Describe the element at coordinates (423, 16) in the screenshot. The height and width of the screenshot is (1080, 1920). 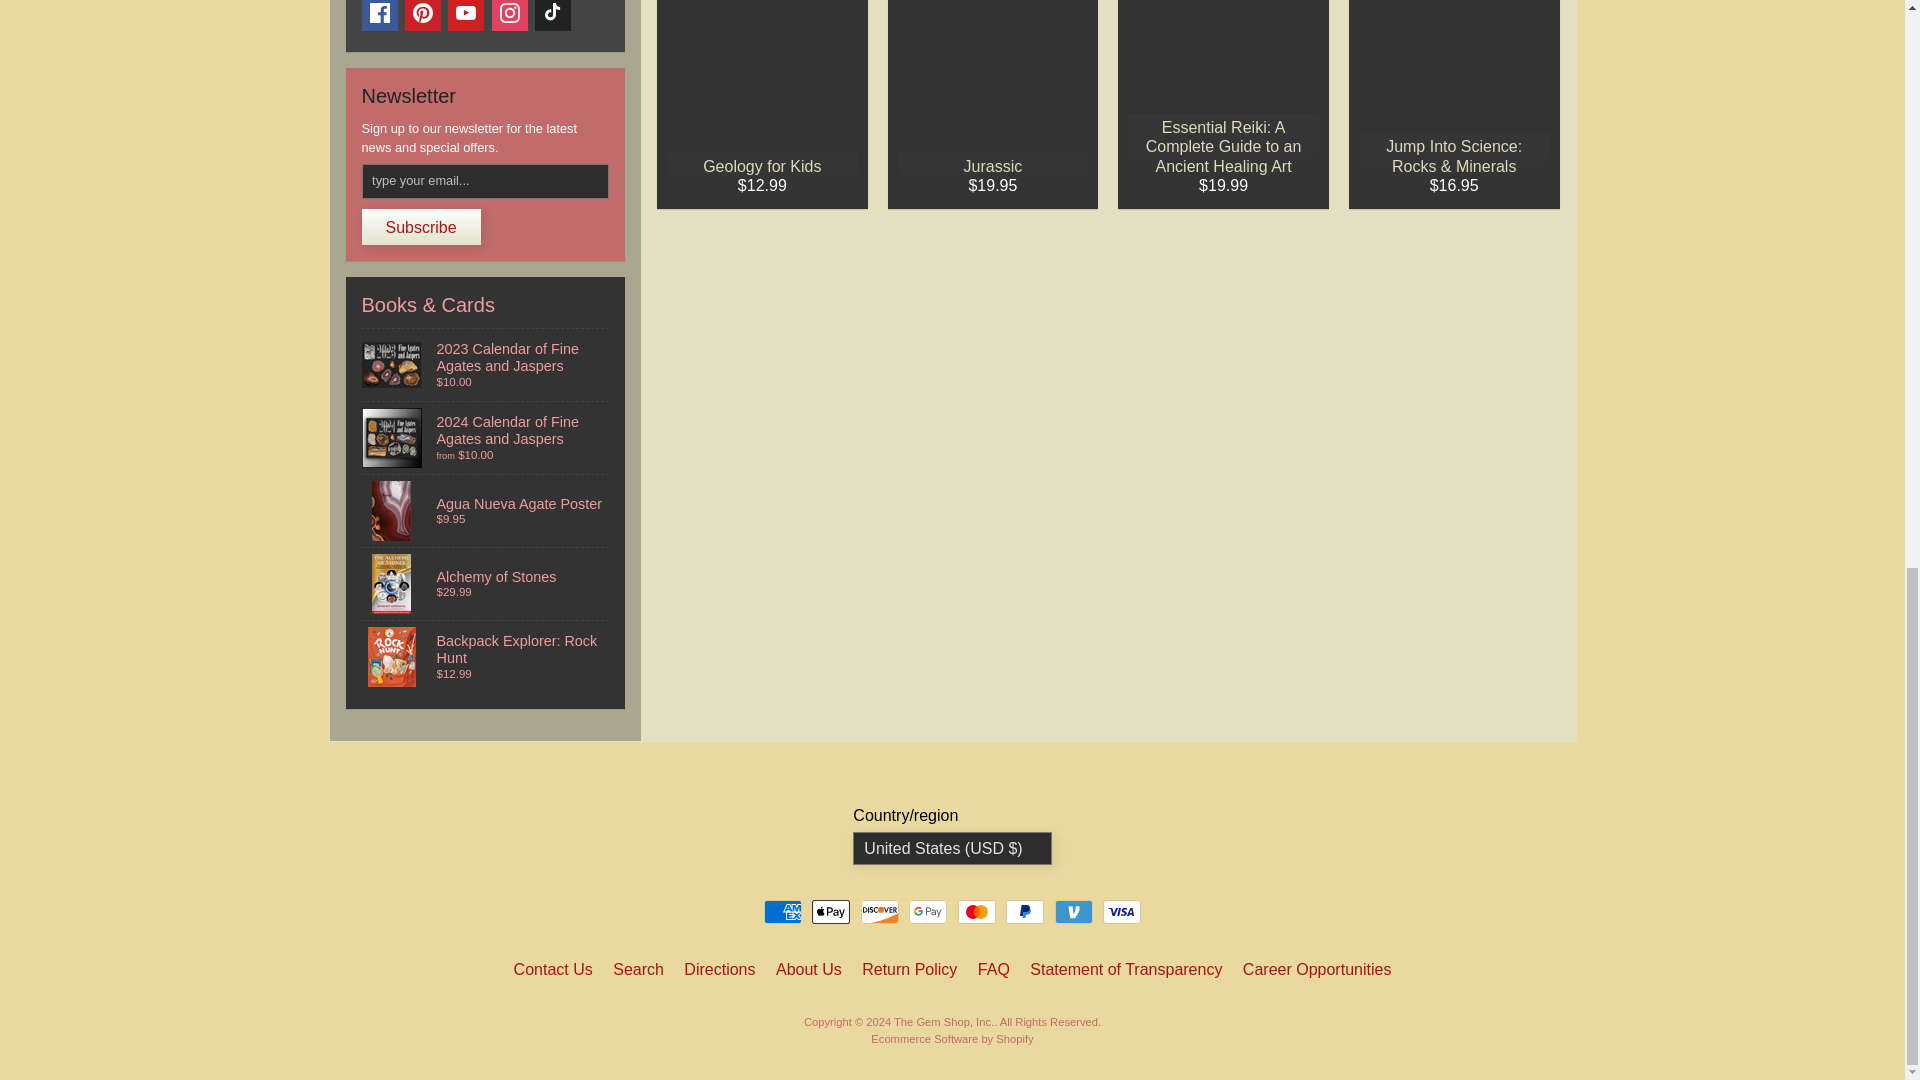
I see `Pinterest` at that location.